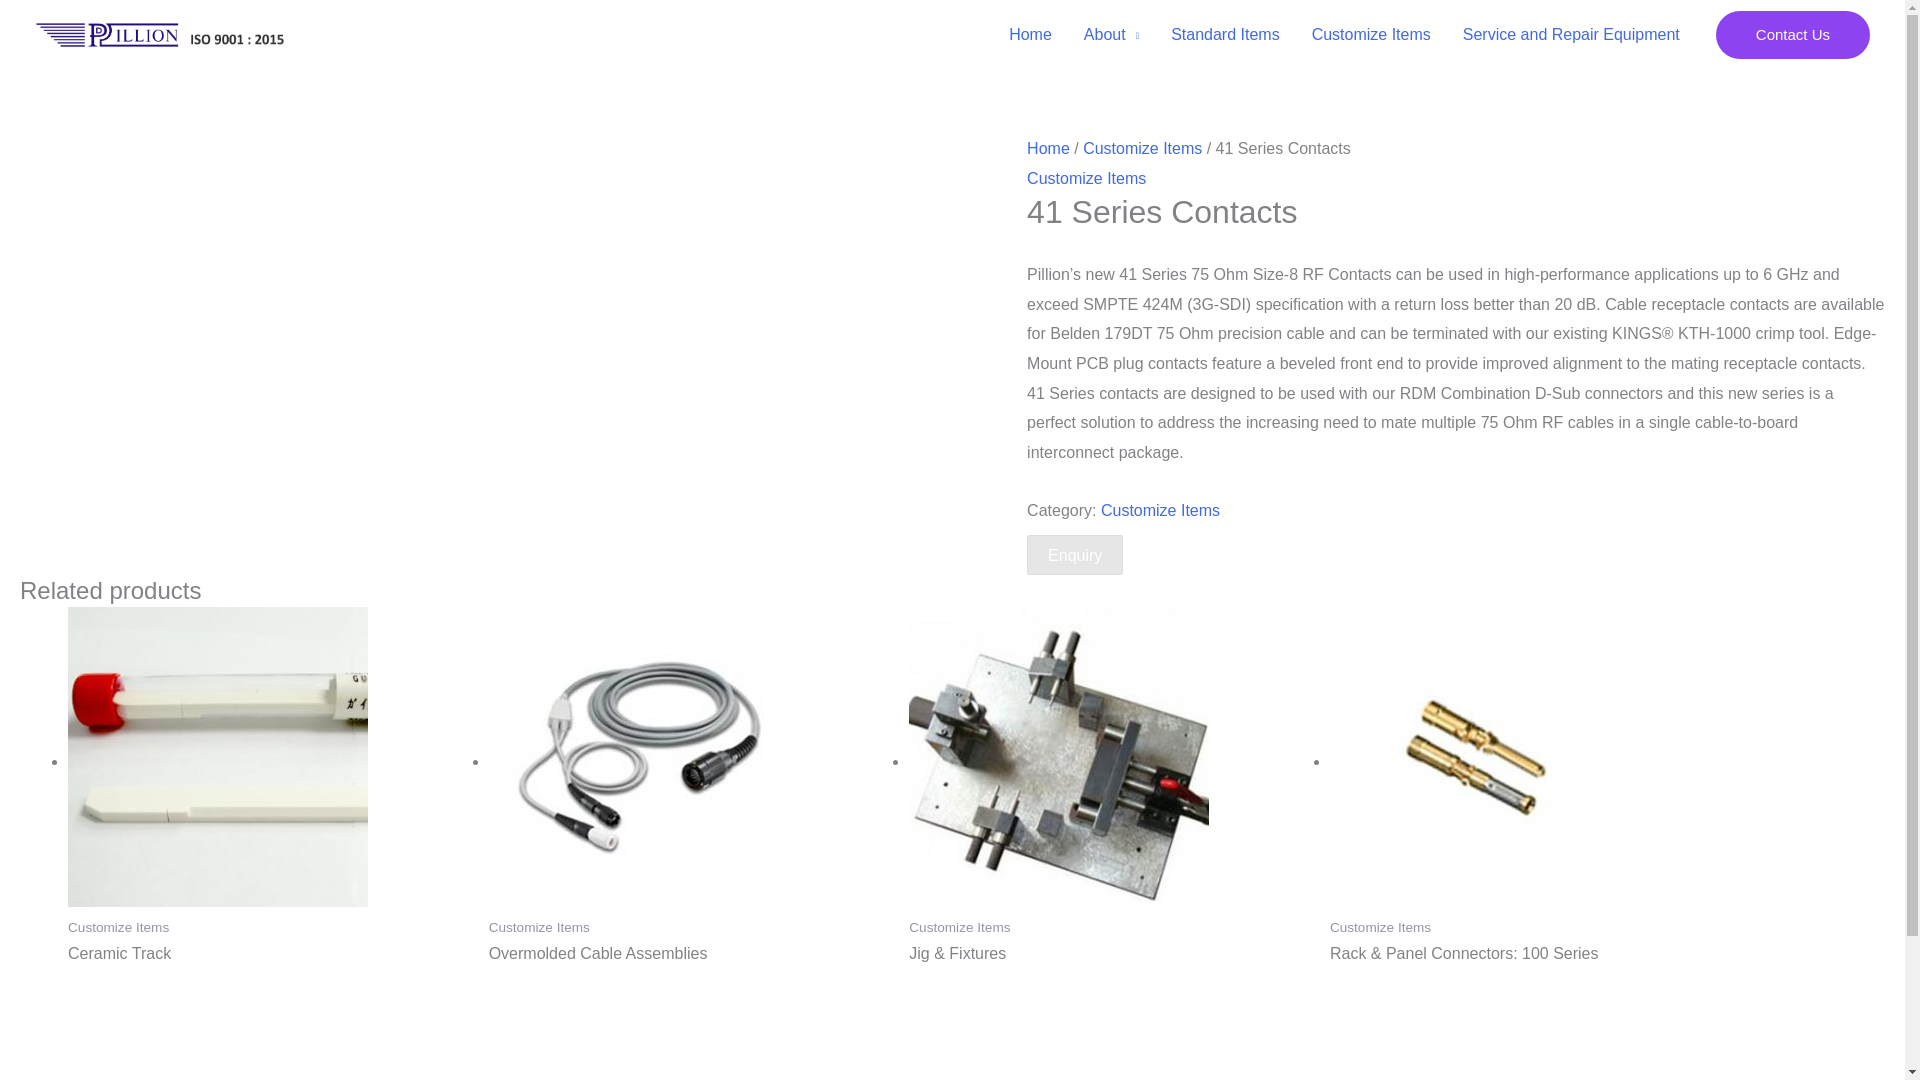 This screenshot has height=1080, width=1920. What do you see at coordinates (690, 954) in the screenshot?
I see `Overmolded Cable Assemblies` at bounding box center [690, 954].